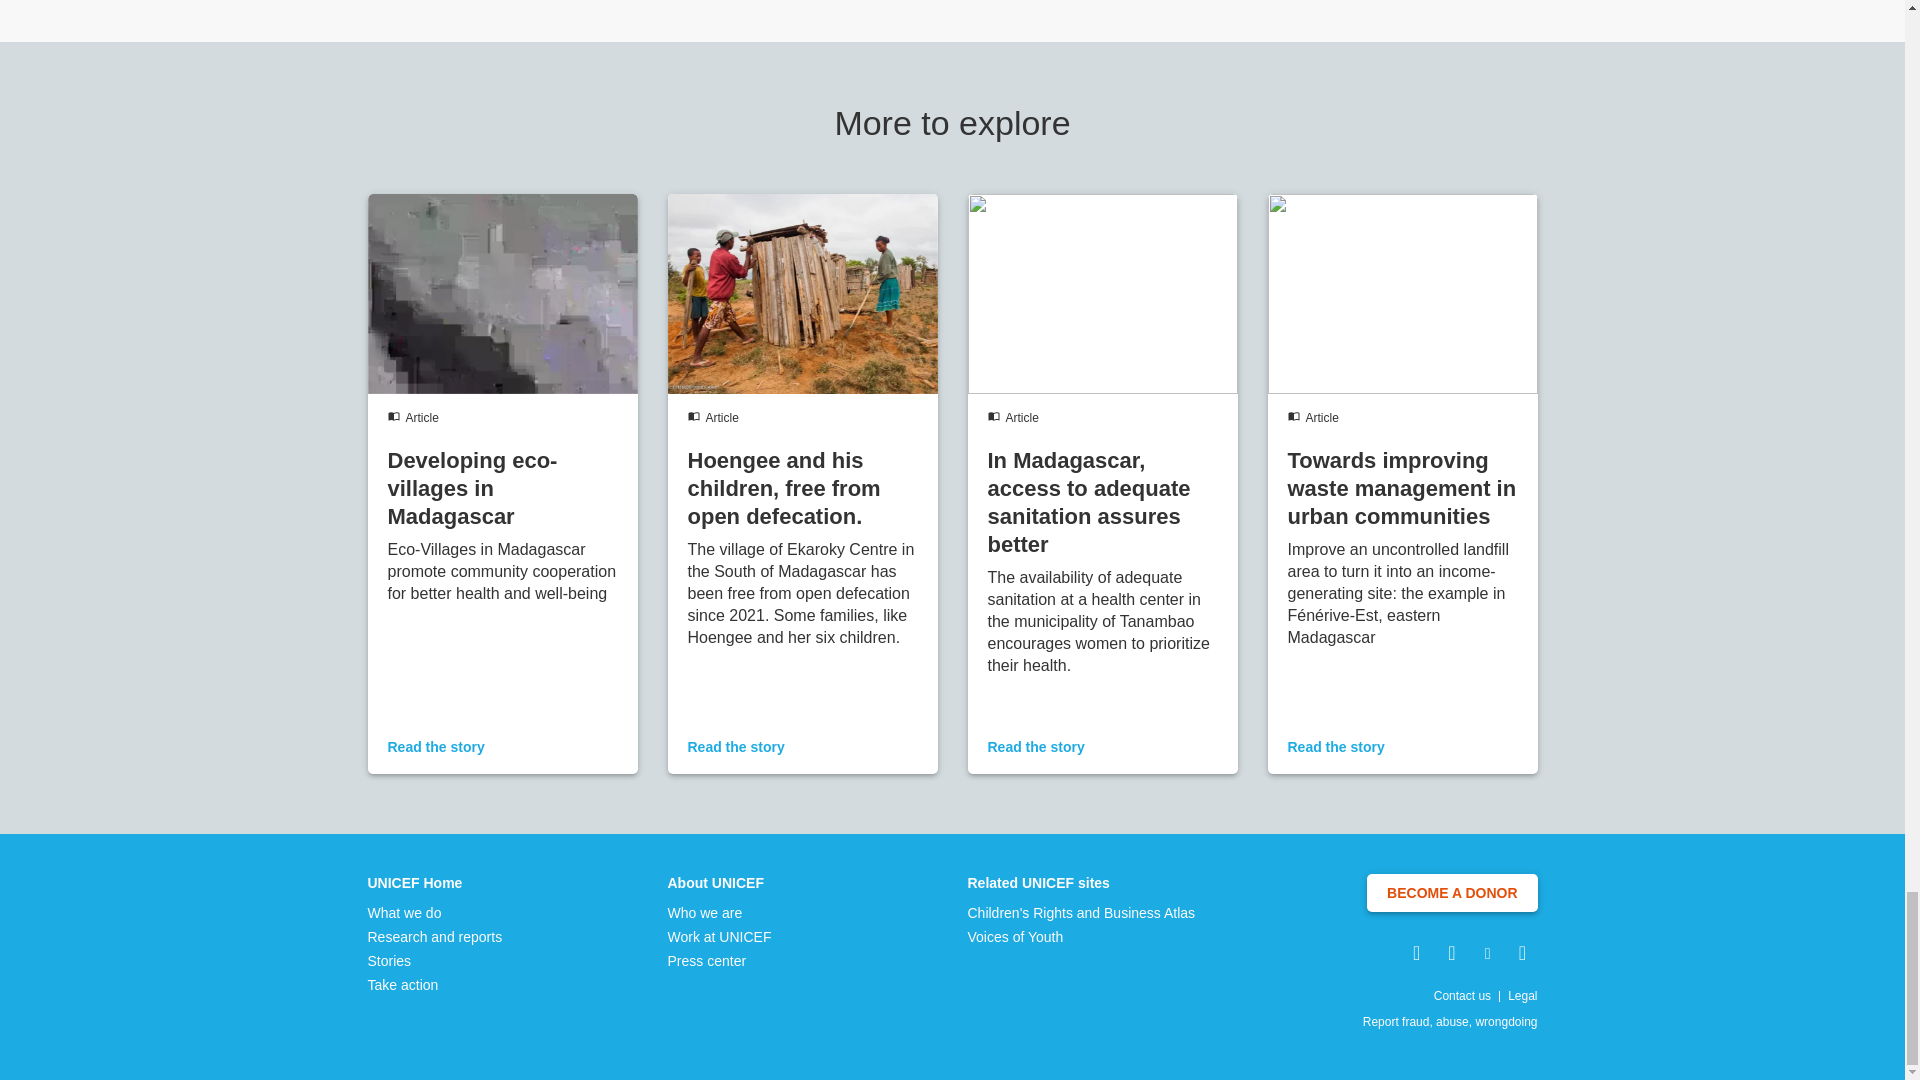 This screenshot has height=1080, width=1920. I want to click on Take action, so click(436, 984).